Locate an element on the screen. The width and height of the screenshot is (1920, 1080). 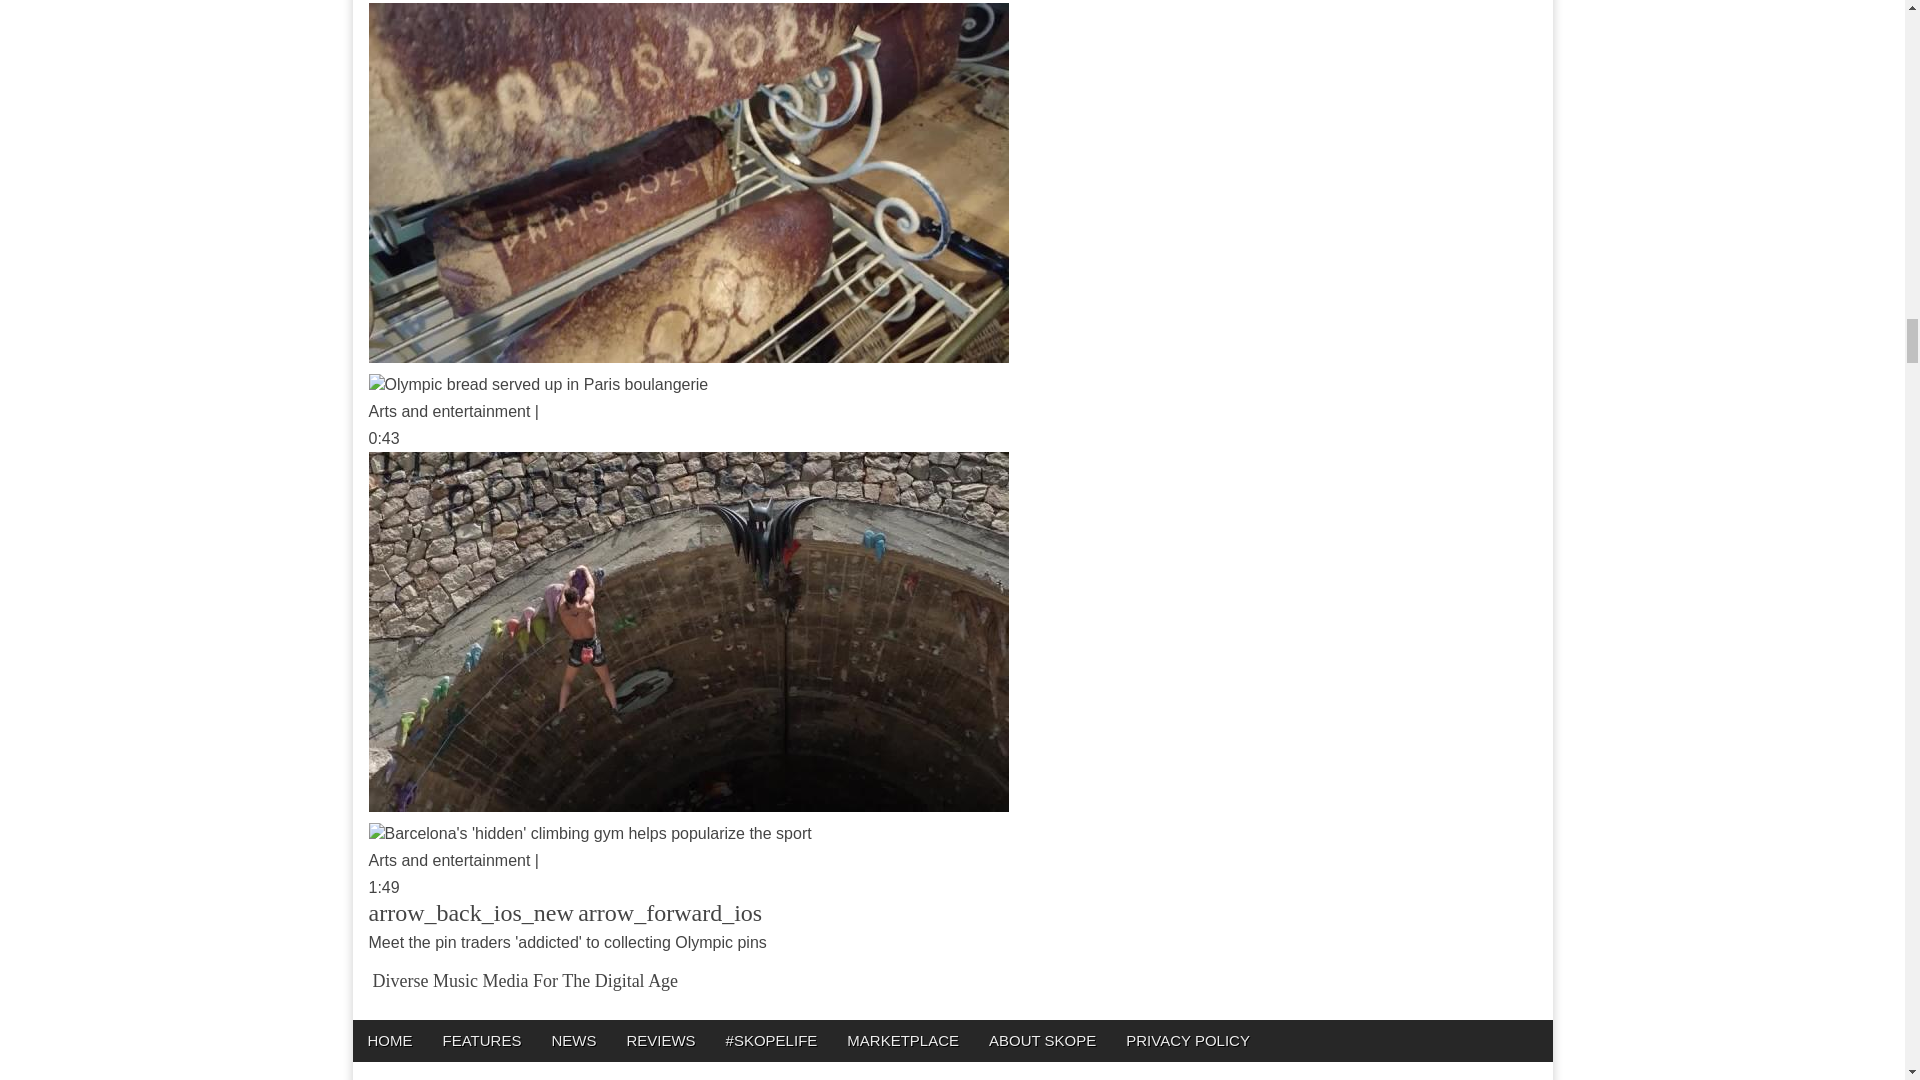
ABOUT SKOPE is located at coordinates (1042, 1040).